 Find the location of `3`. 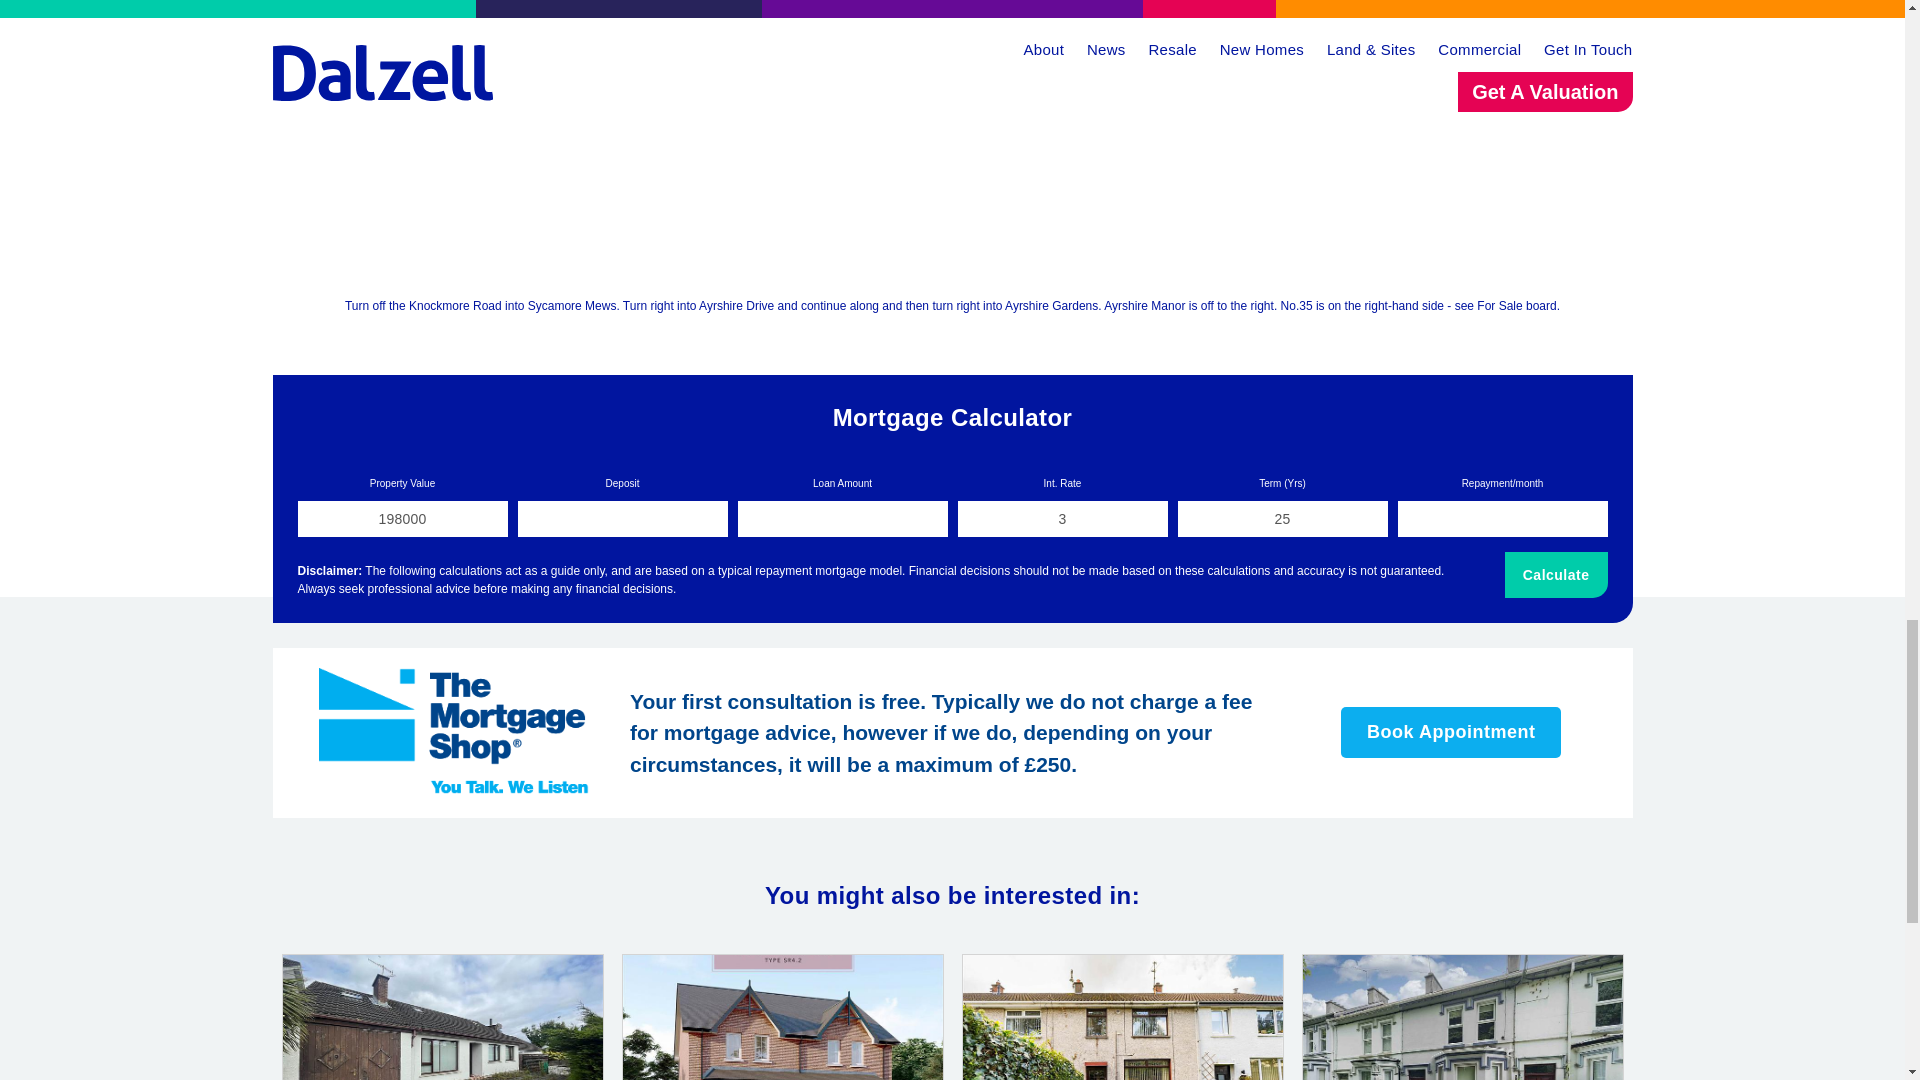

3 is located at coordinates (1062, 518).